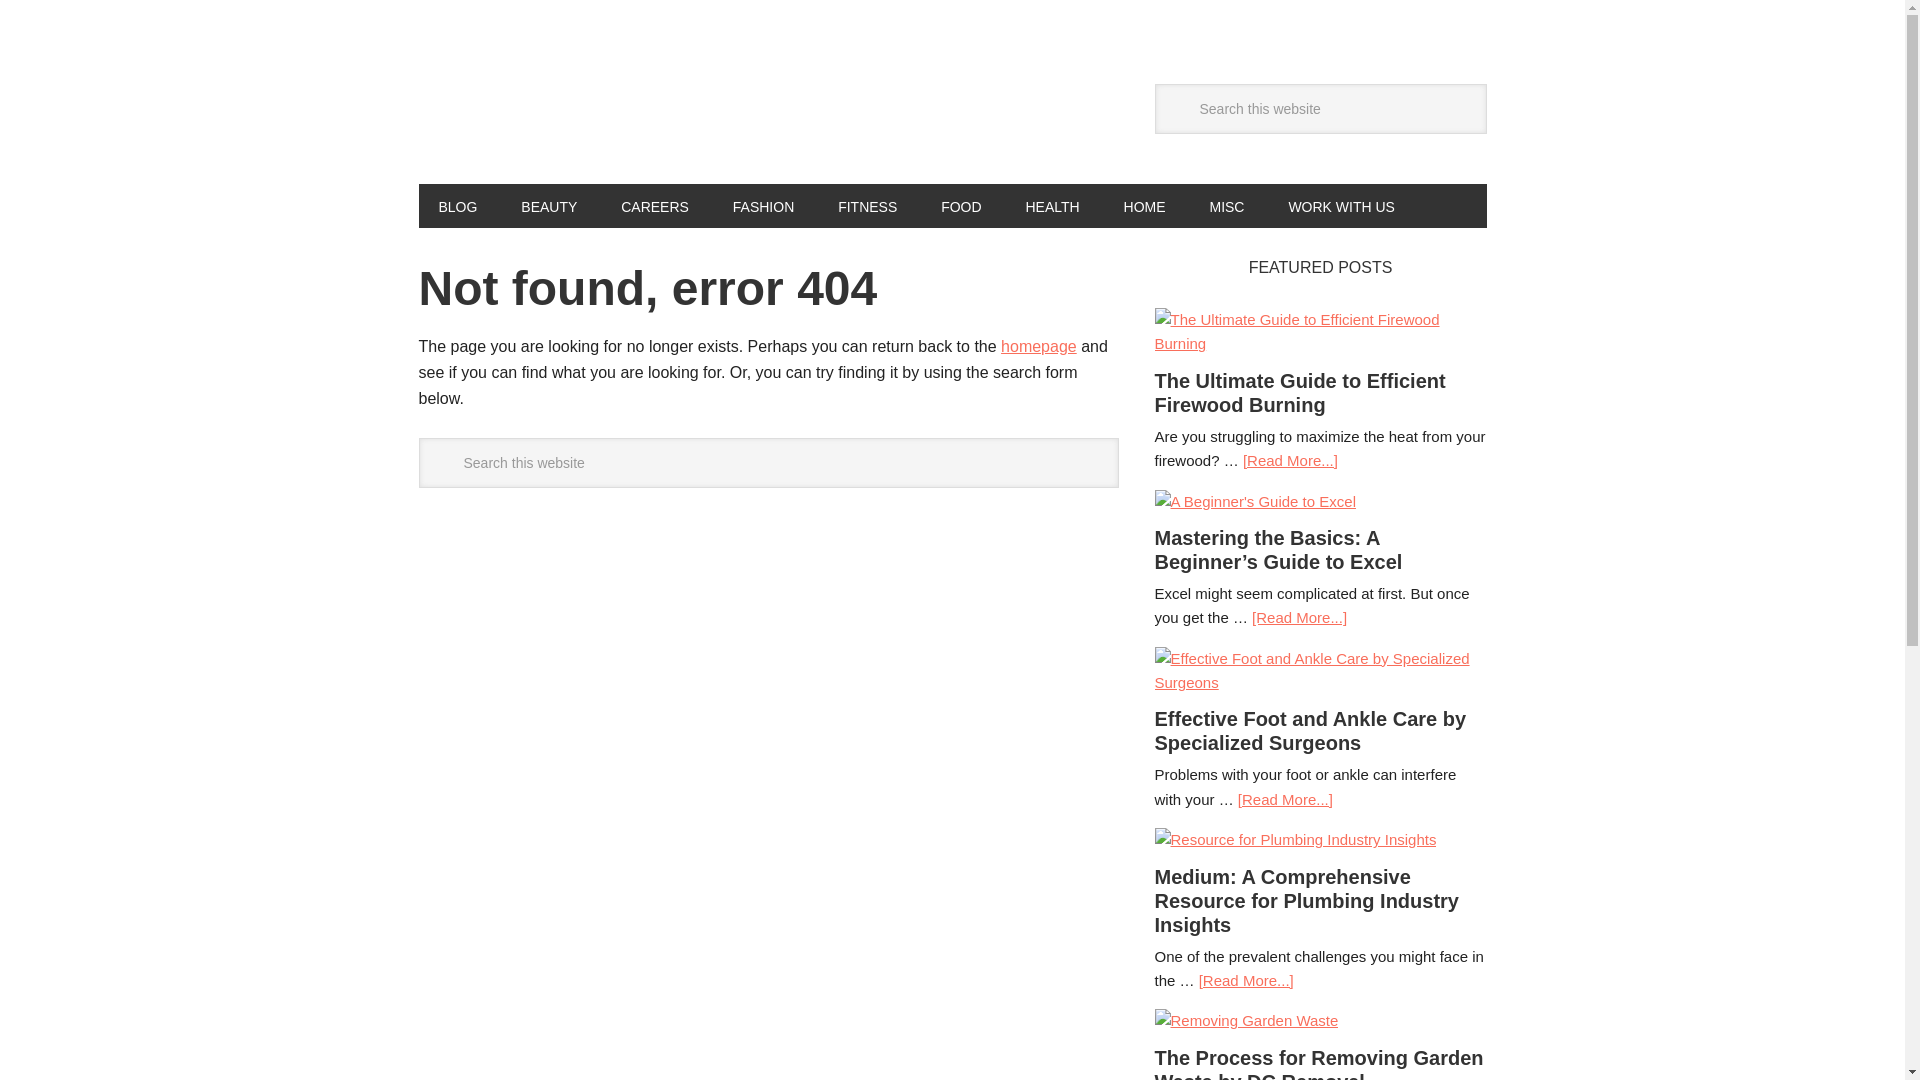  I want to click on BLOG, so click(458, 205).